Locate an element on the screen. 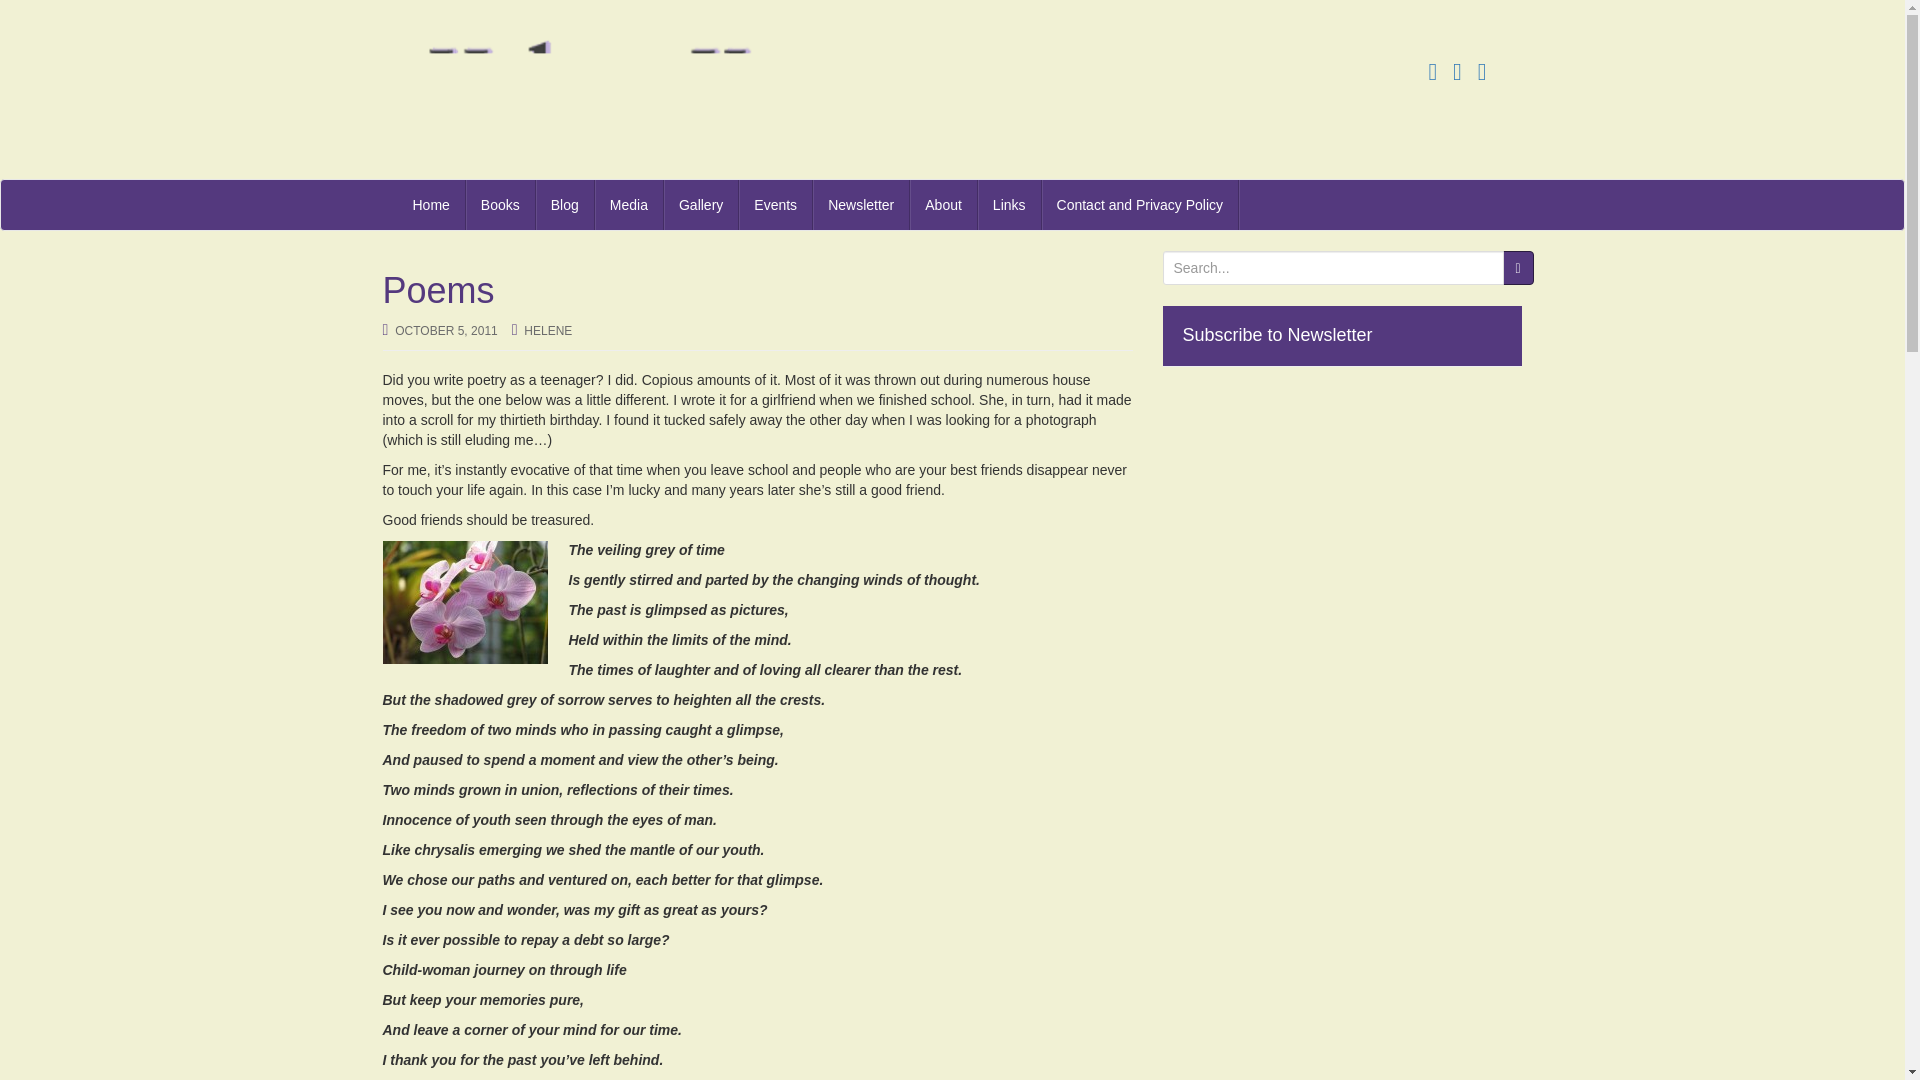  Books is located at coordinates (500, 205).